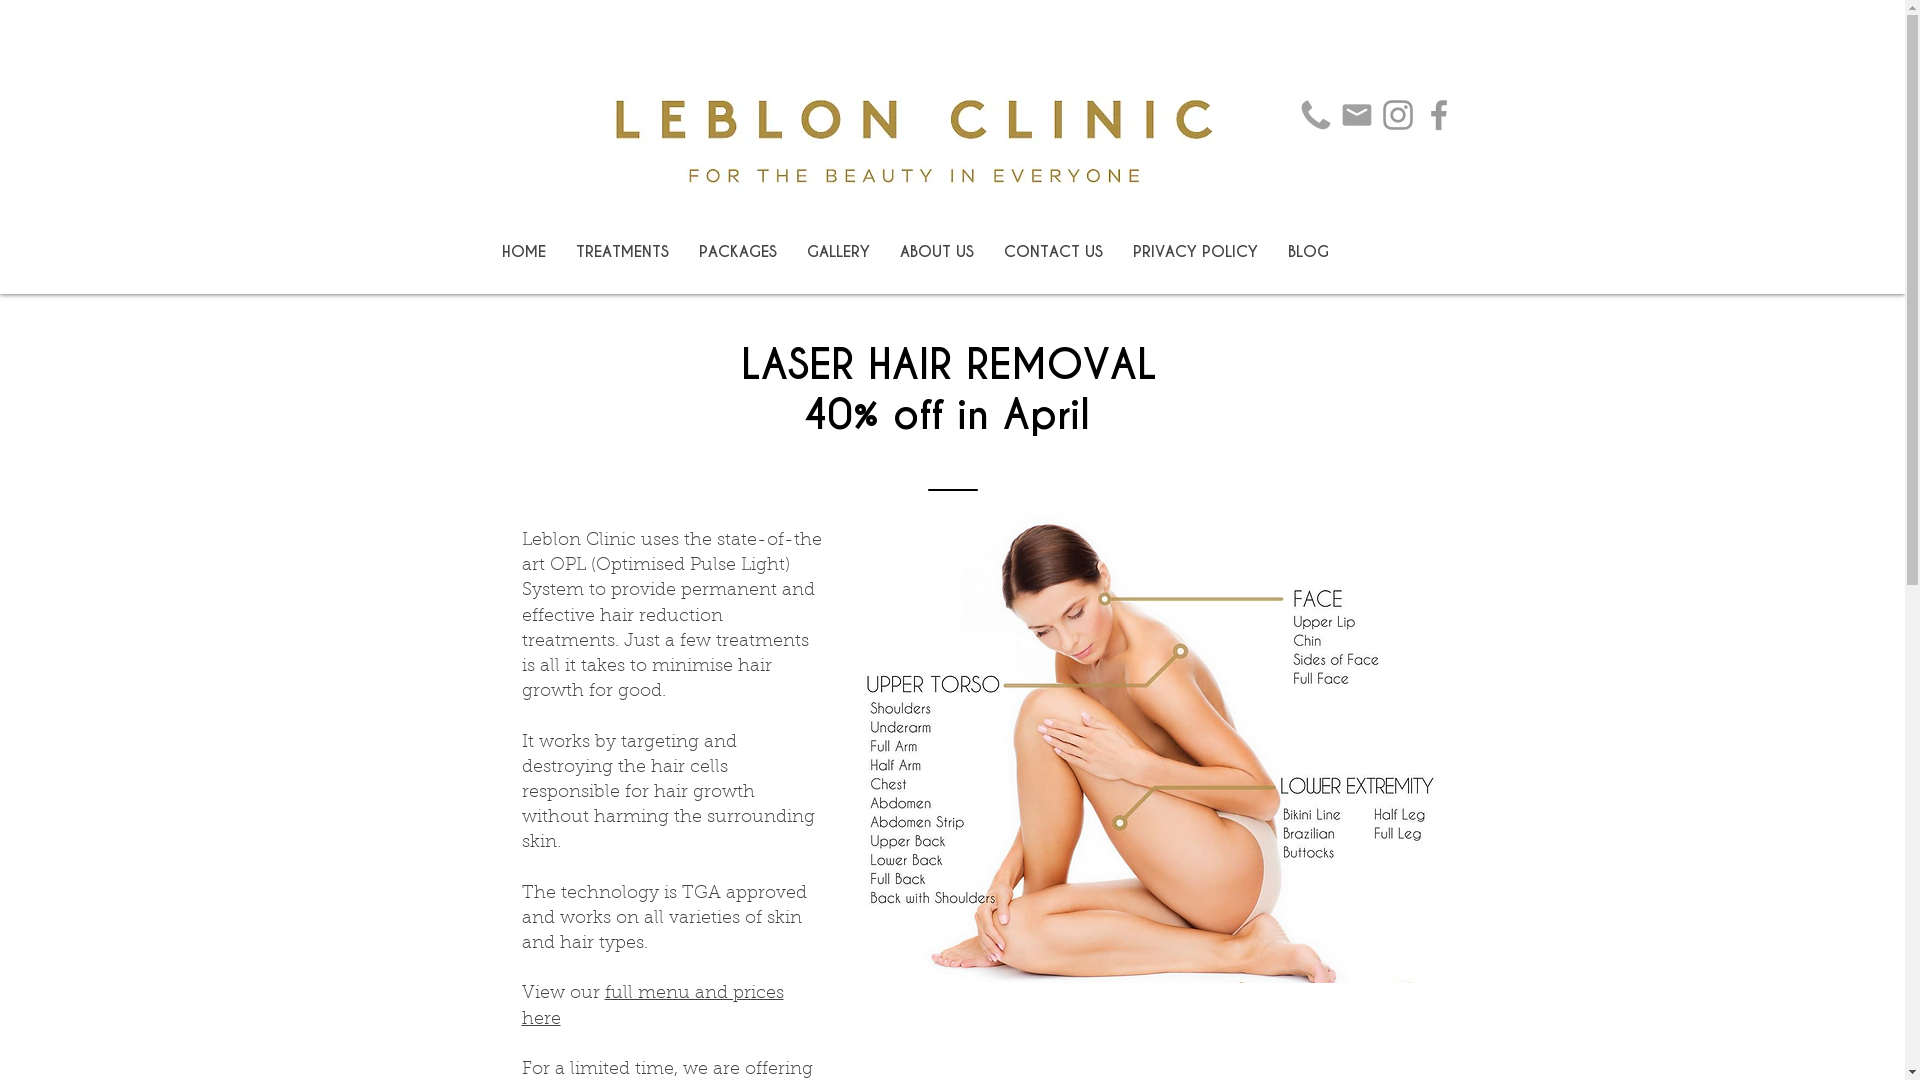  I want to click on PRIVACY POLICY, so click(1196, 252).